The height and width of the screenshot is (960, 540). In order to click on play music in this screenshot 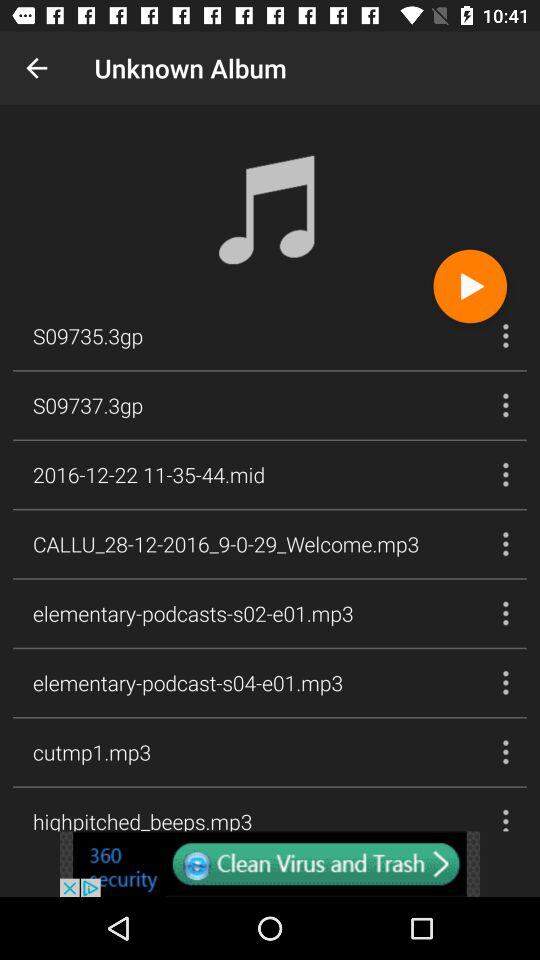, I will do `click(470, 286)`.